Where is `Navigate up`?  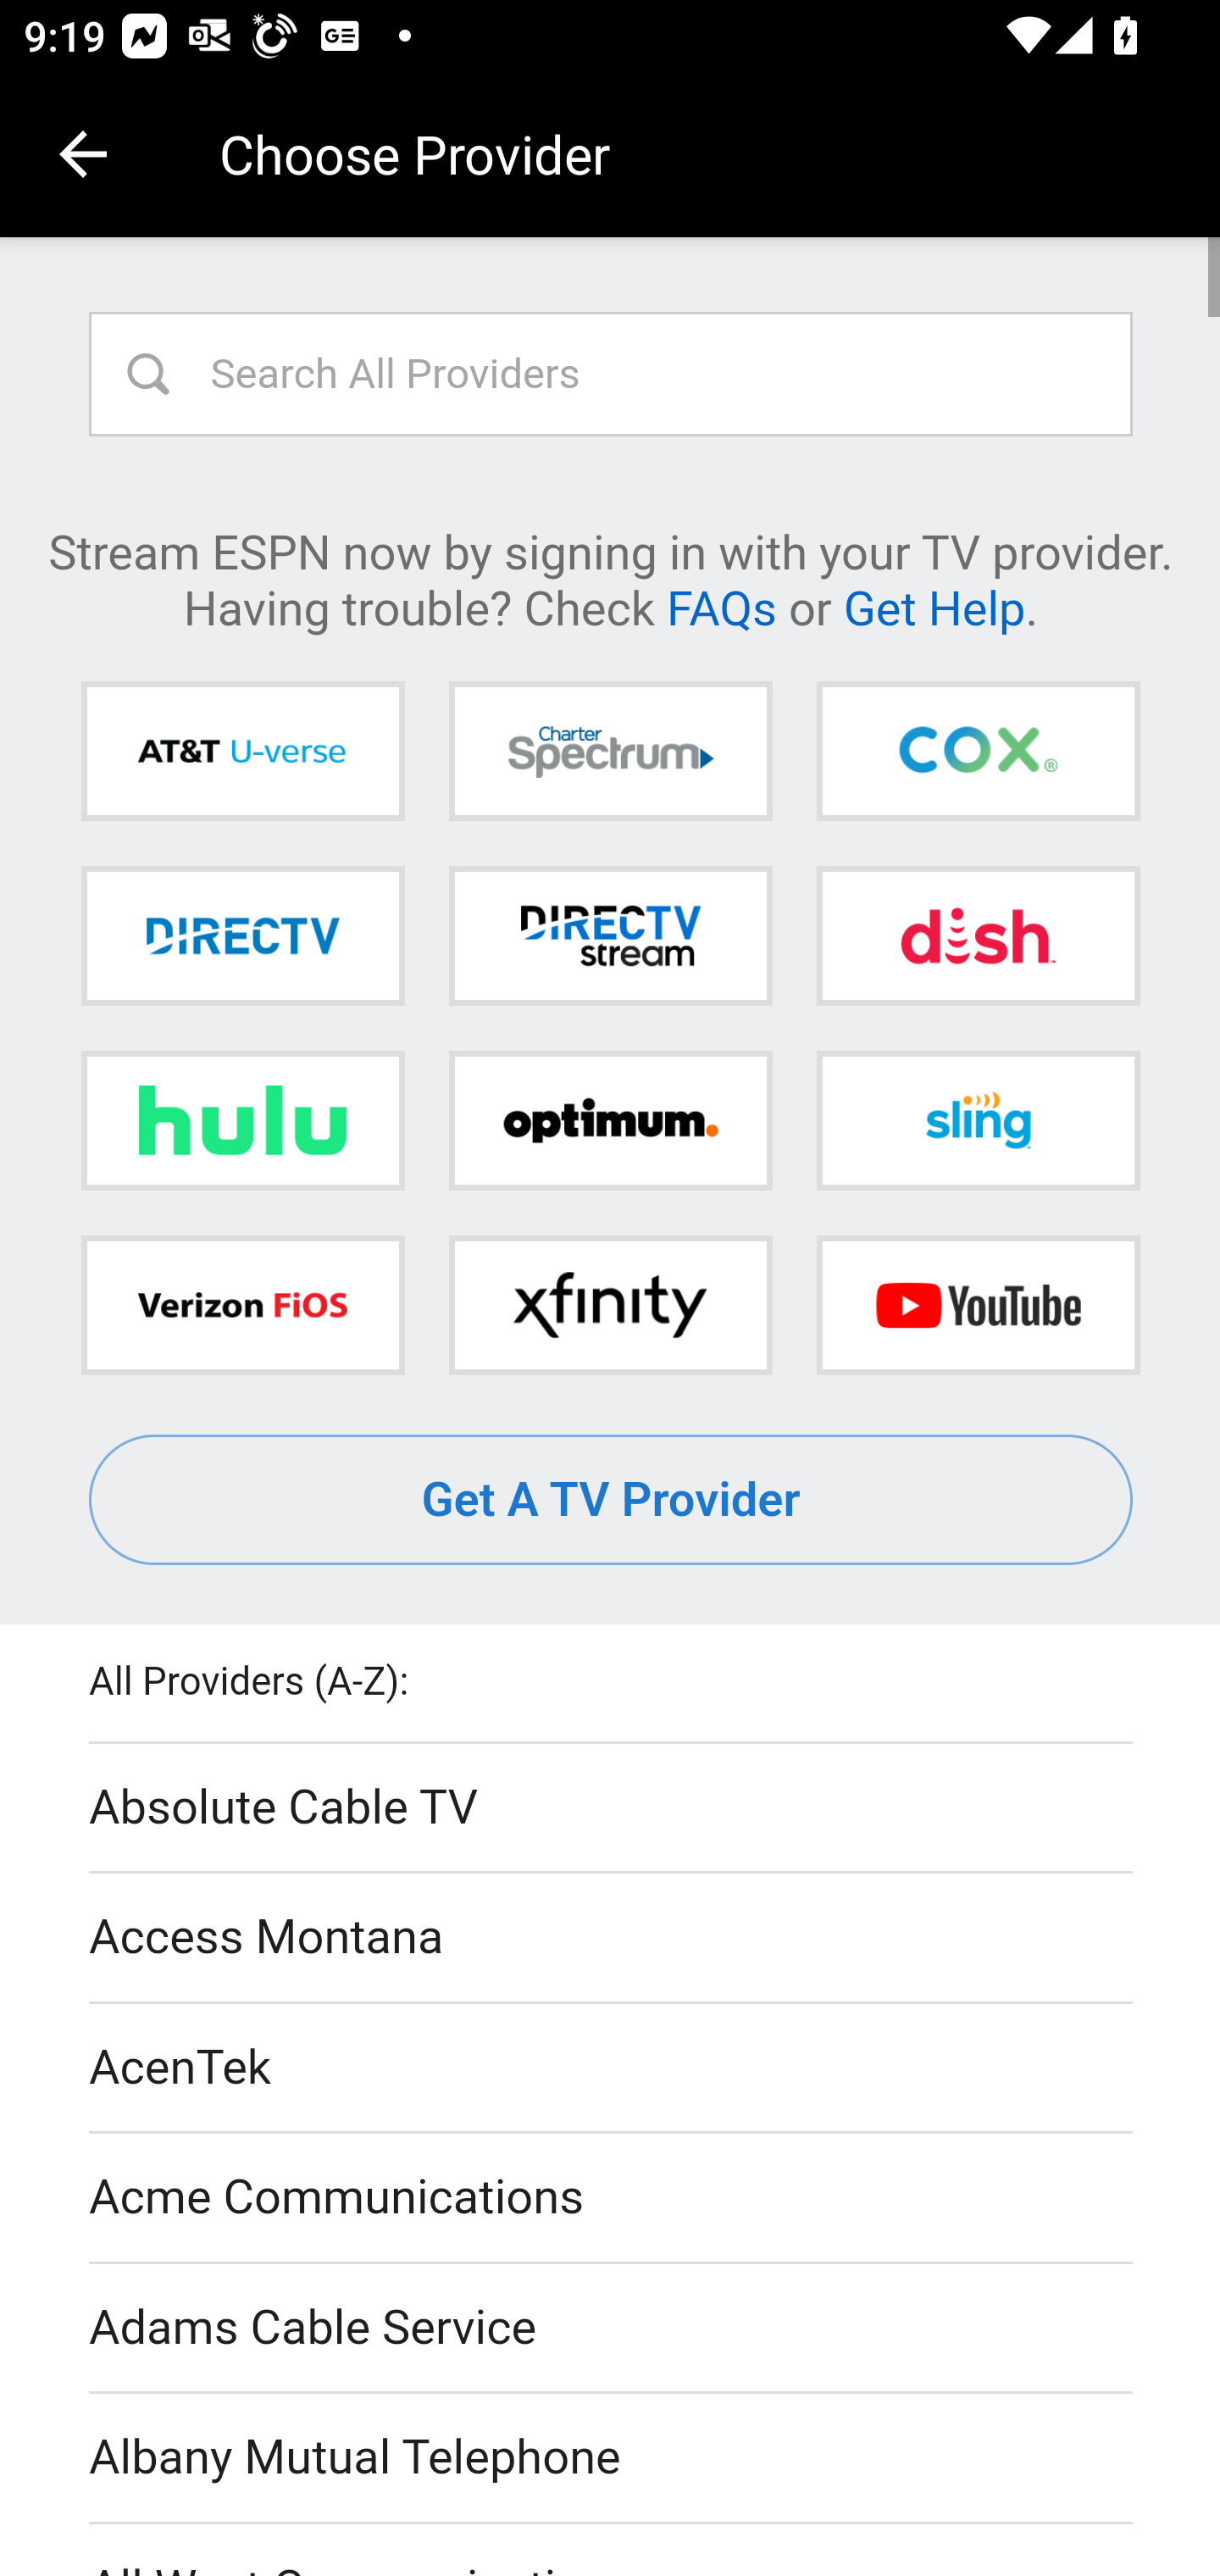
Navigate up is located at coordinates (83, 154).